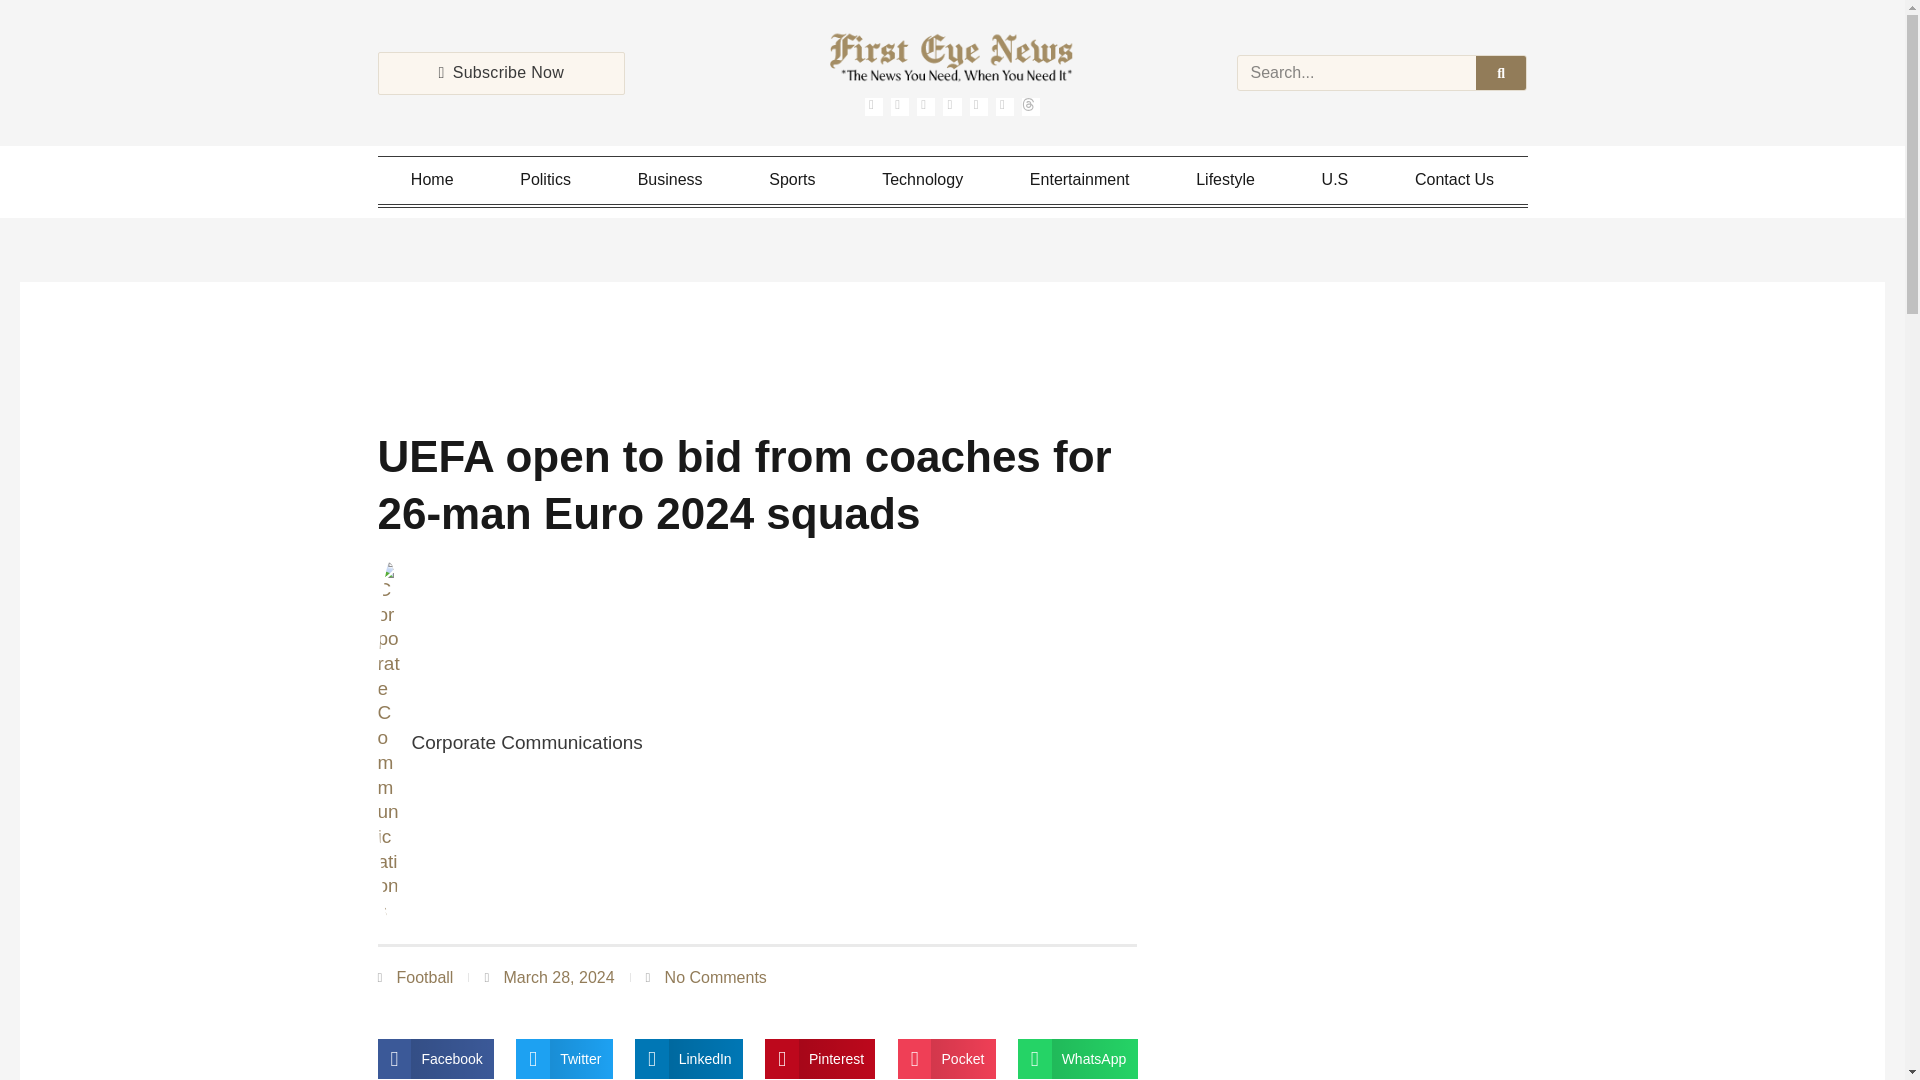  Describe the element at coordinates (792, 180) in the screenshot. I see `Sports` at that location.